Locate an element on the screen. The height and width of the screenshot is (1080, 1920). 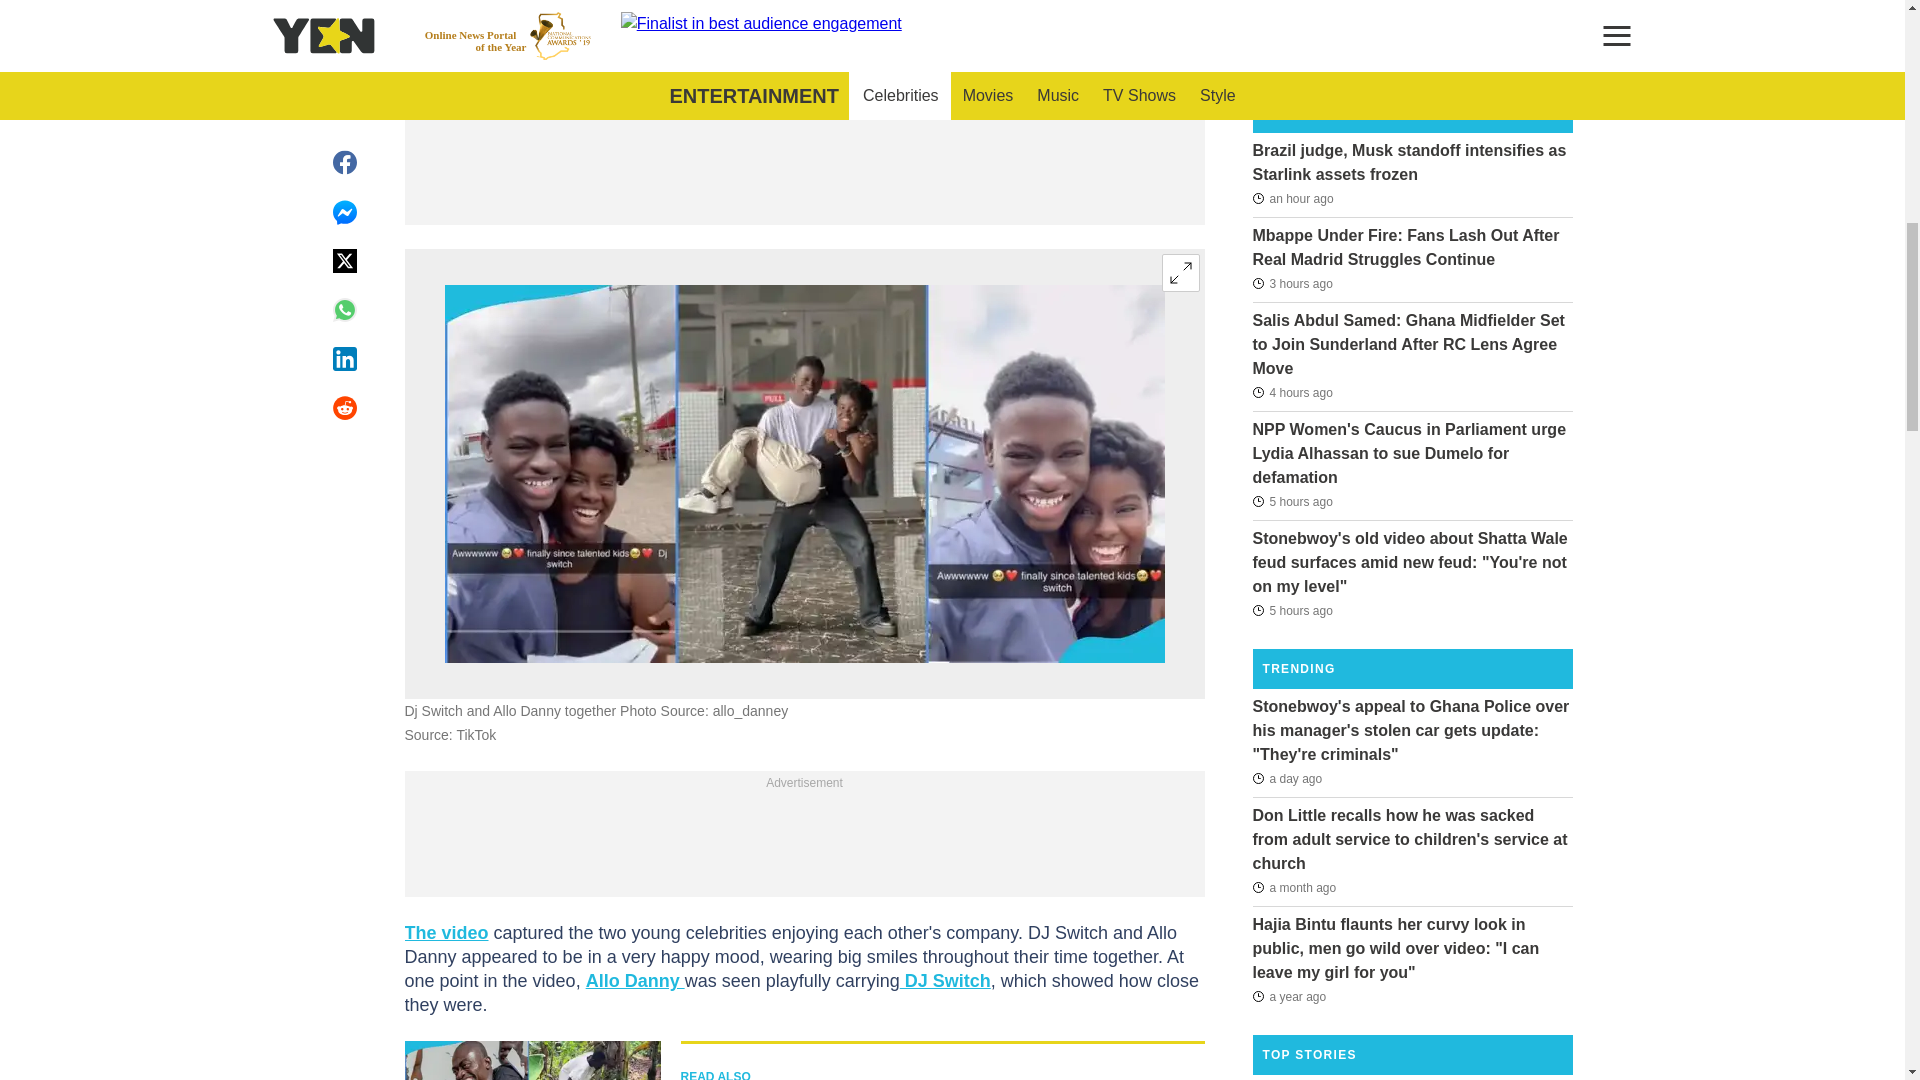
2024-08-28T07:55:54Z is located at coordinates (1286, 777).